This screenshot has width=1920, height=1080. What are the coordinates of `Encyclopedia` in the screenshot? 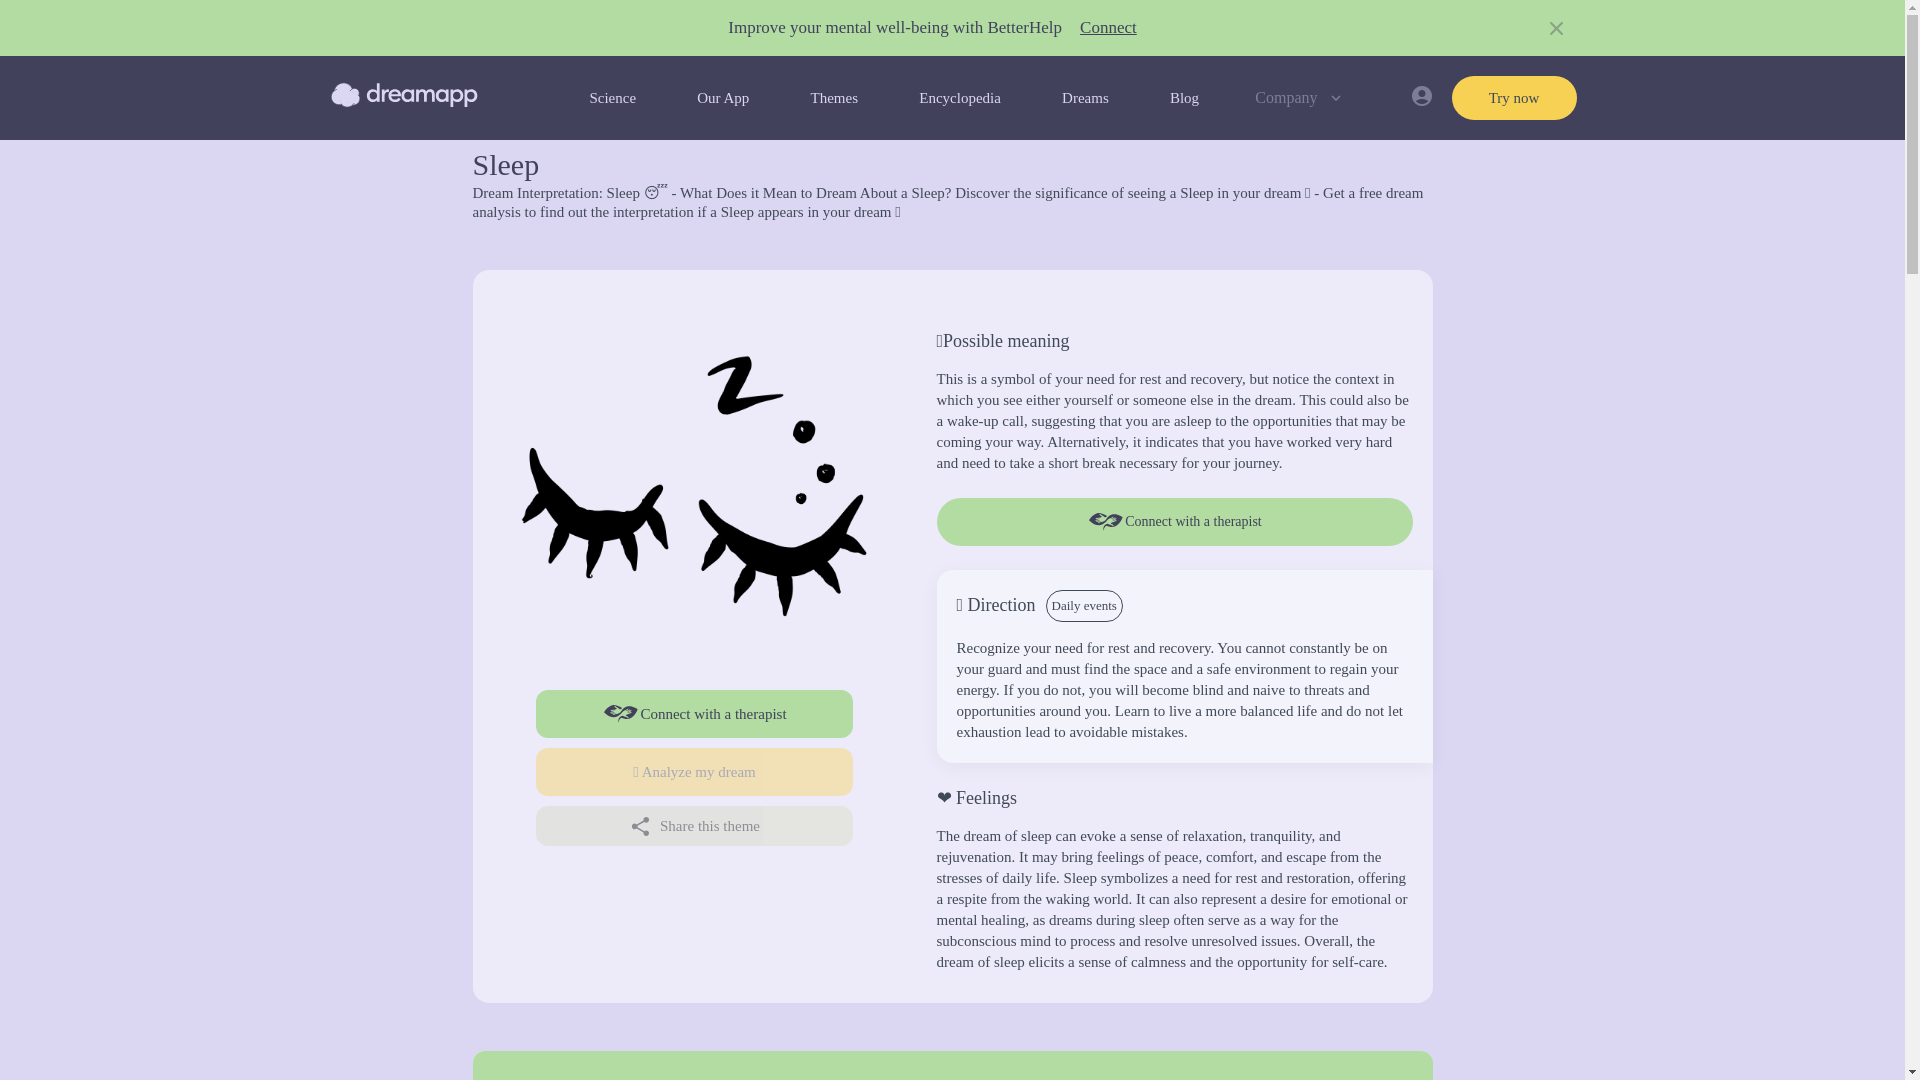 It's located at (960, 97).